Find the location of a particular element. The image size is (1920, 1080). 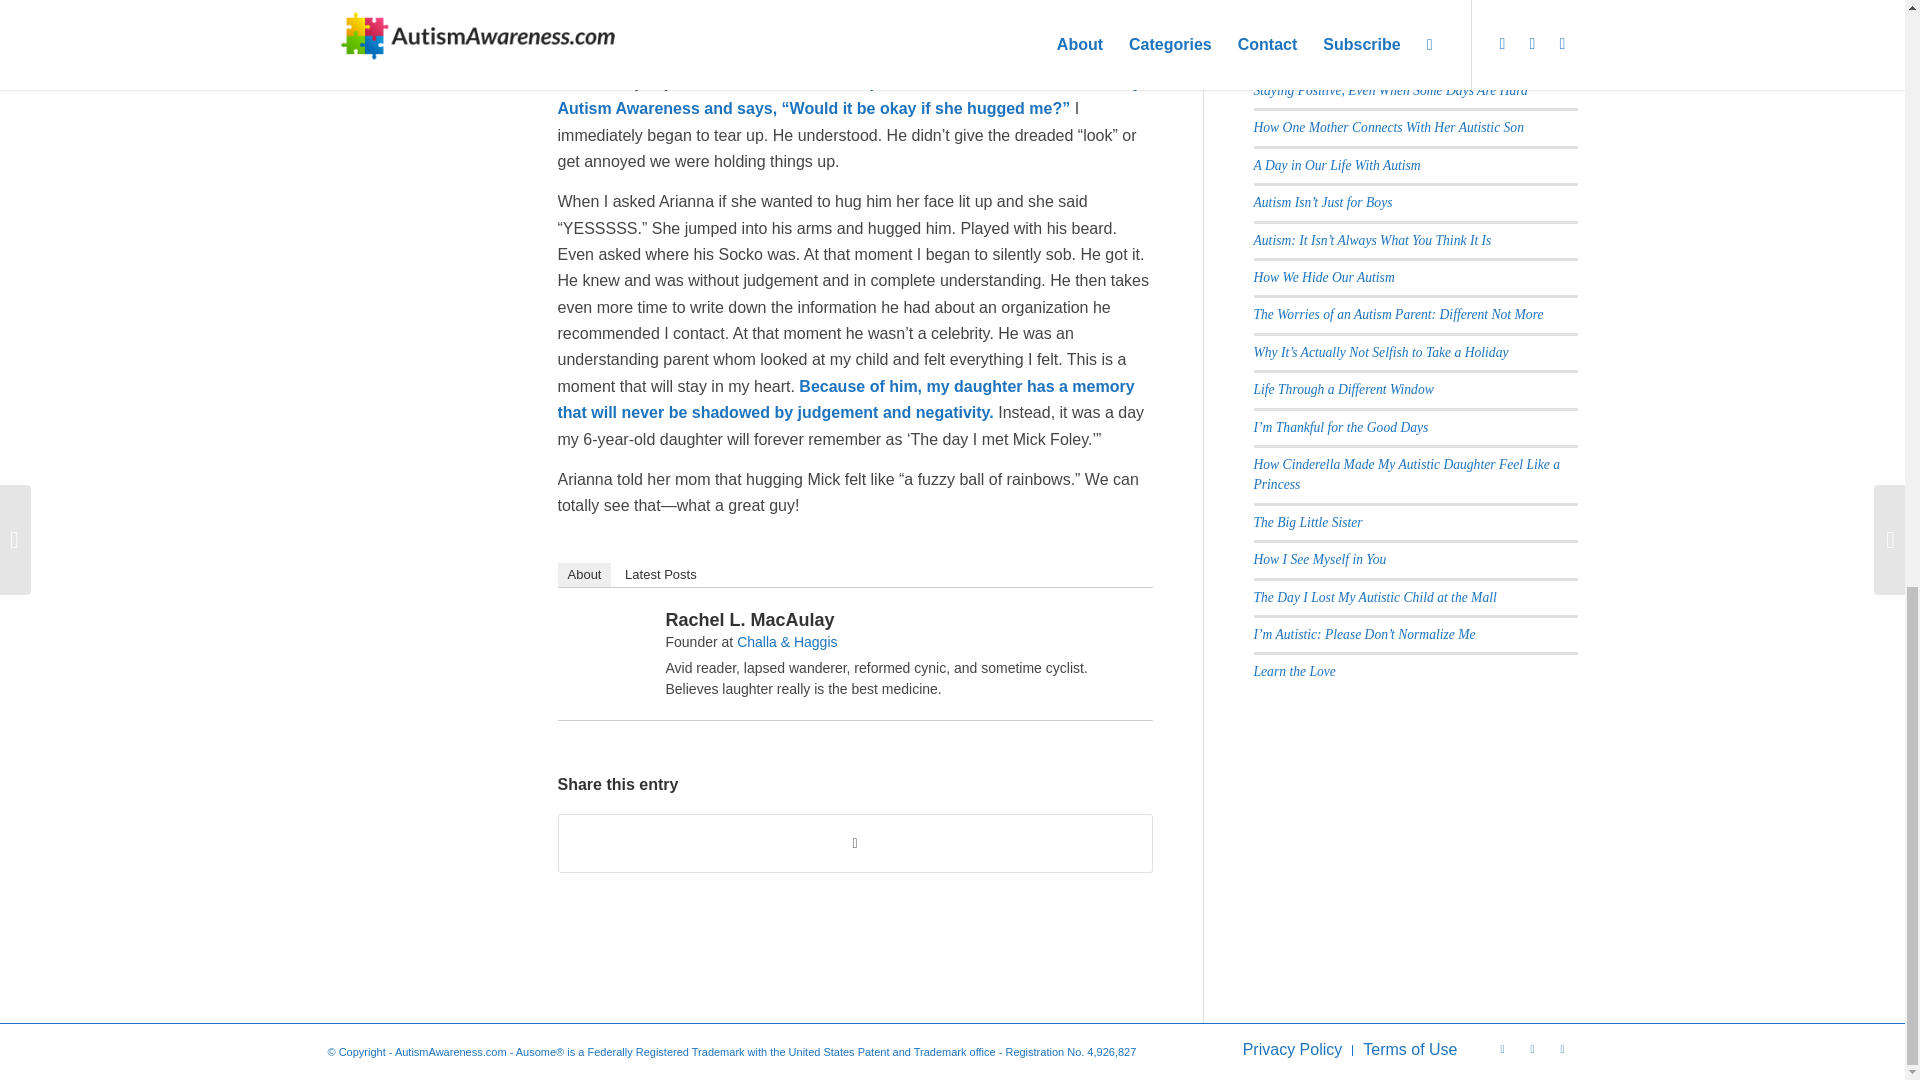

Instagram is located at coordinates (1562, 1048).